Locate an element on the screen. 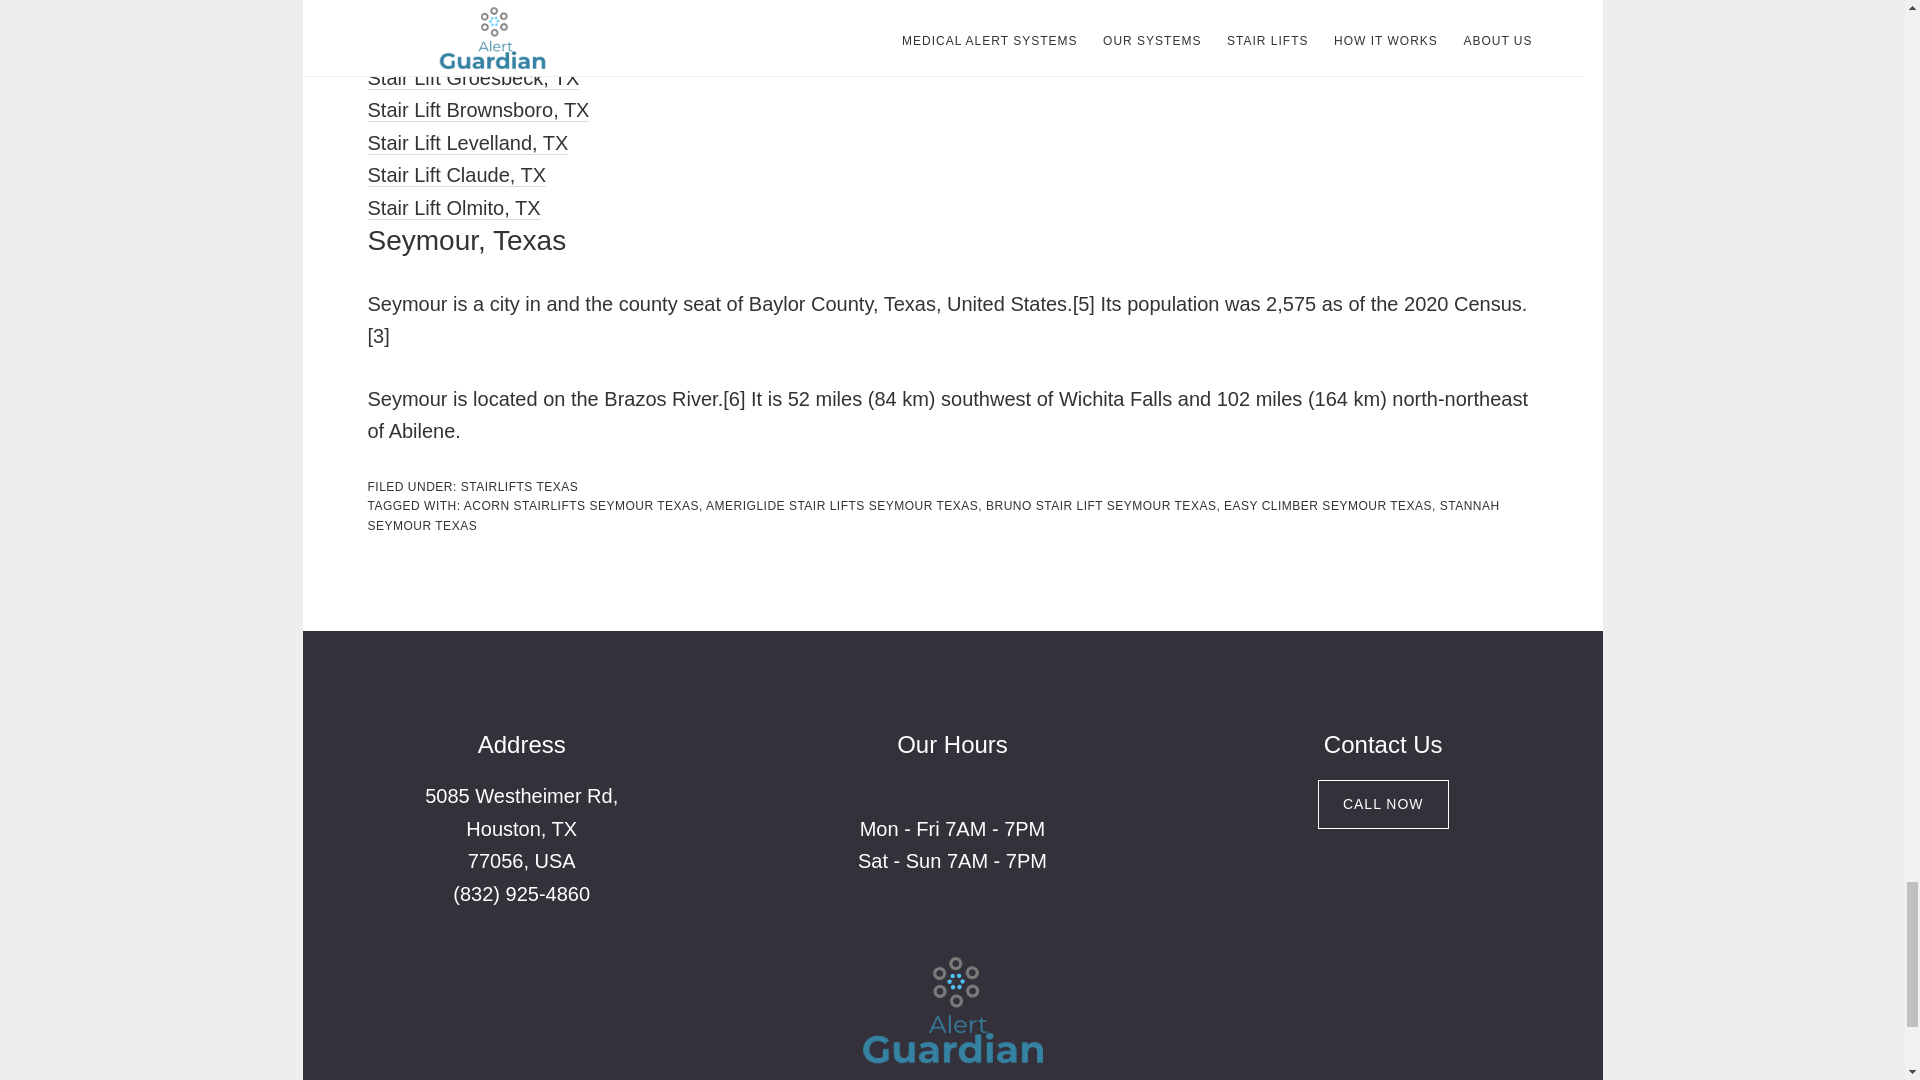 The height and width of the screenshot is (1080, 1920). Stair Lift Brownsboro, TX is located at coordinates (478, 110).